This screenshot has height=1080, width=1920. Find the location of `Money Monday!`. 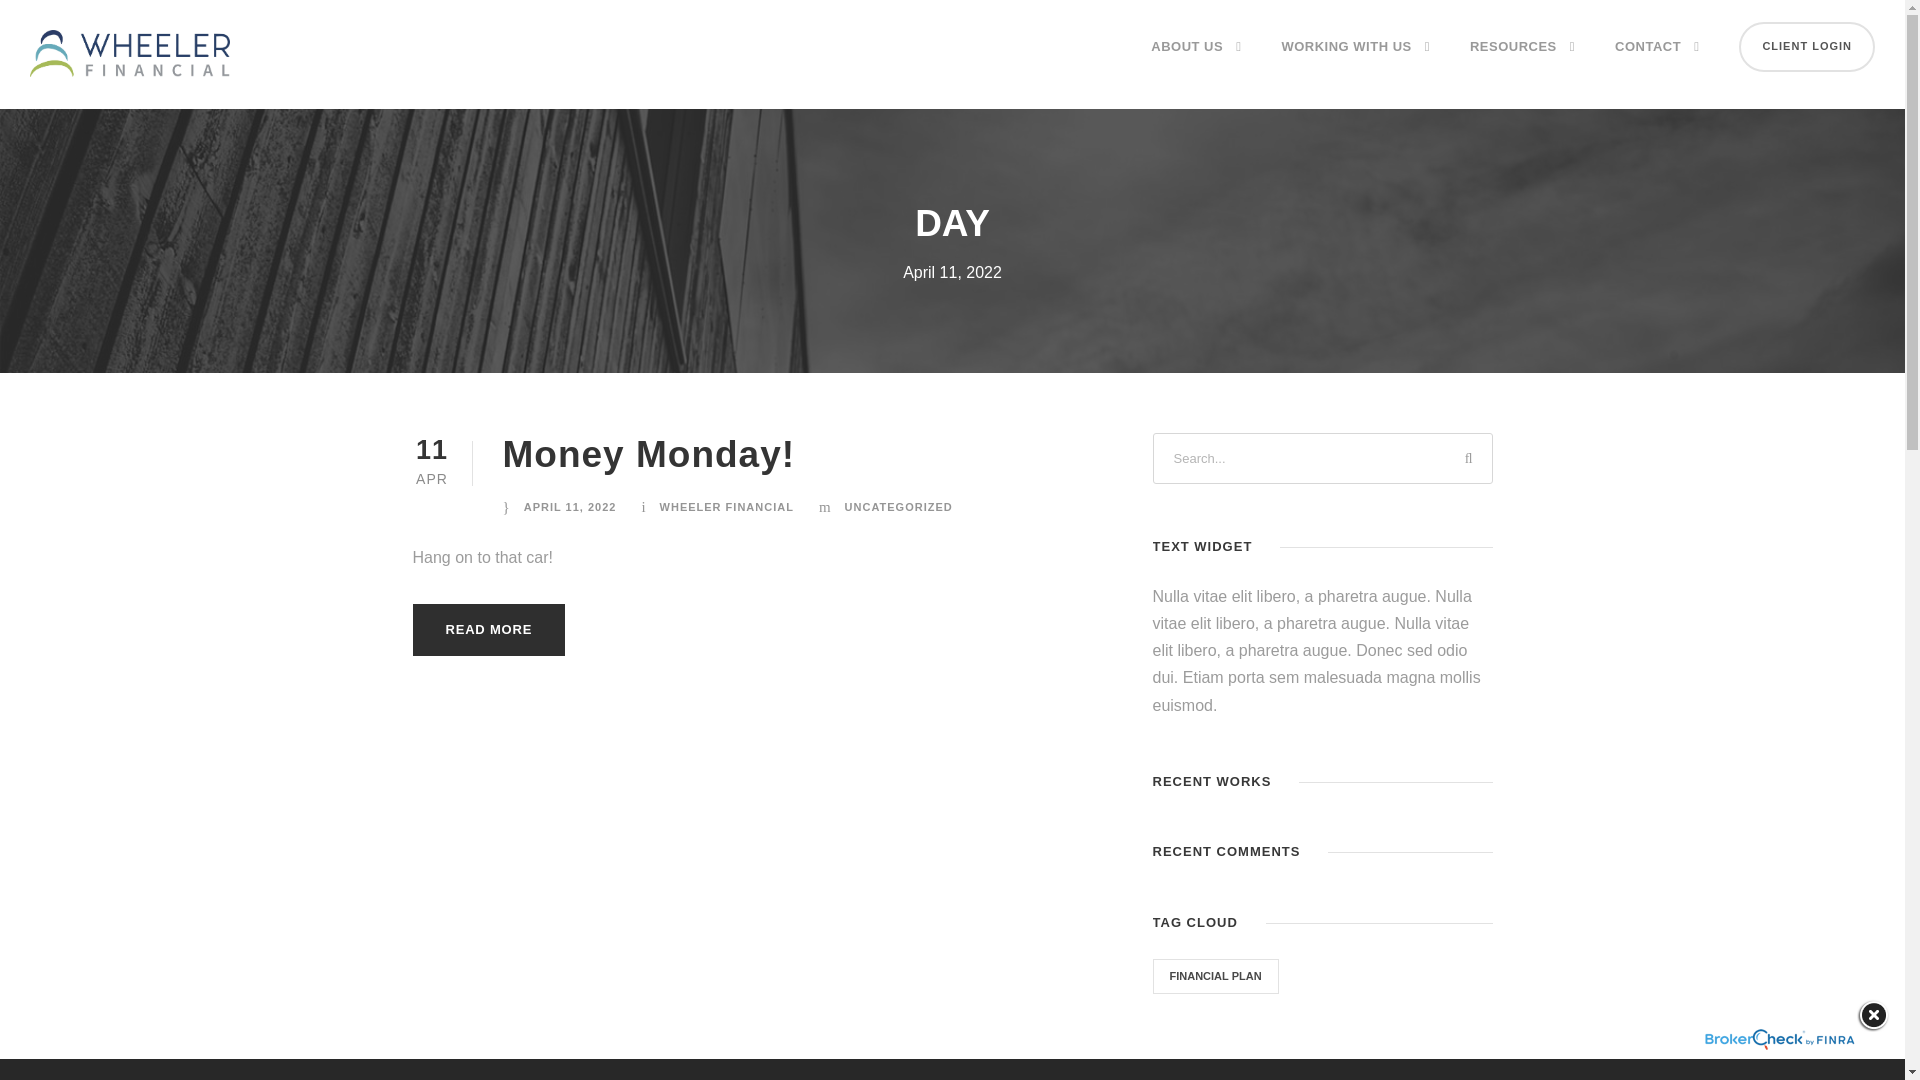

Money Monday! is located at coordinates (648, 454).